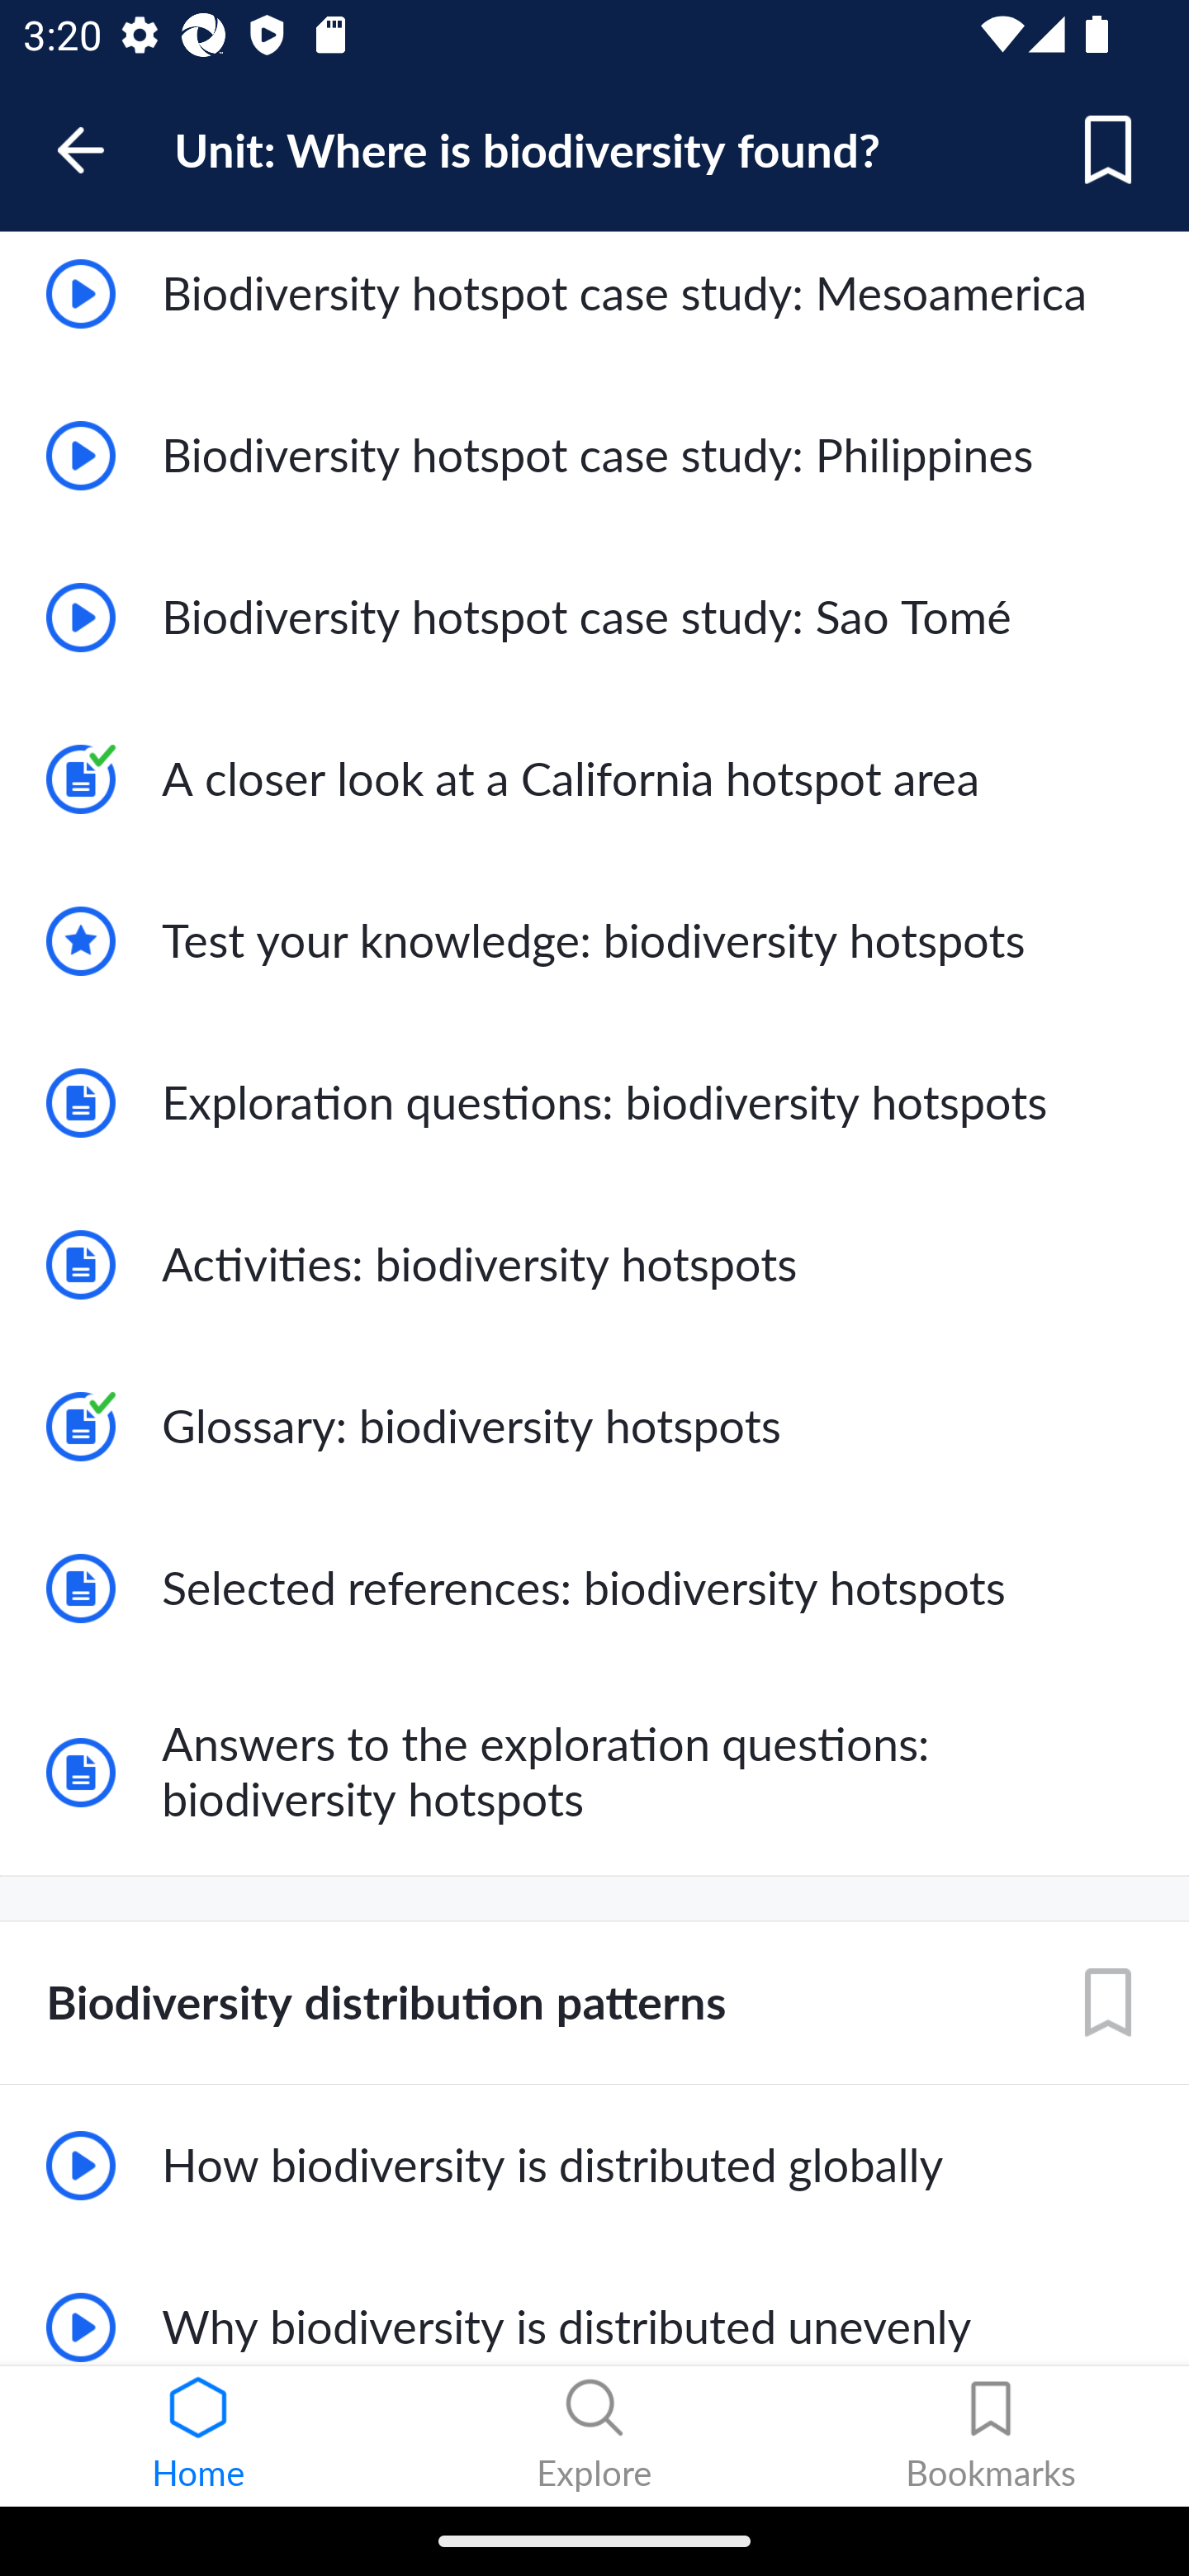  What do you see at coordinates (594, 456) in the screenshot?
I see `Biodiversity hotspot case study: Philippines` at bounding box center [594, 456].